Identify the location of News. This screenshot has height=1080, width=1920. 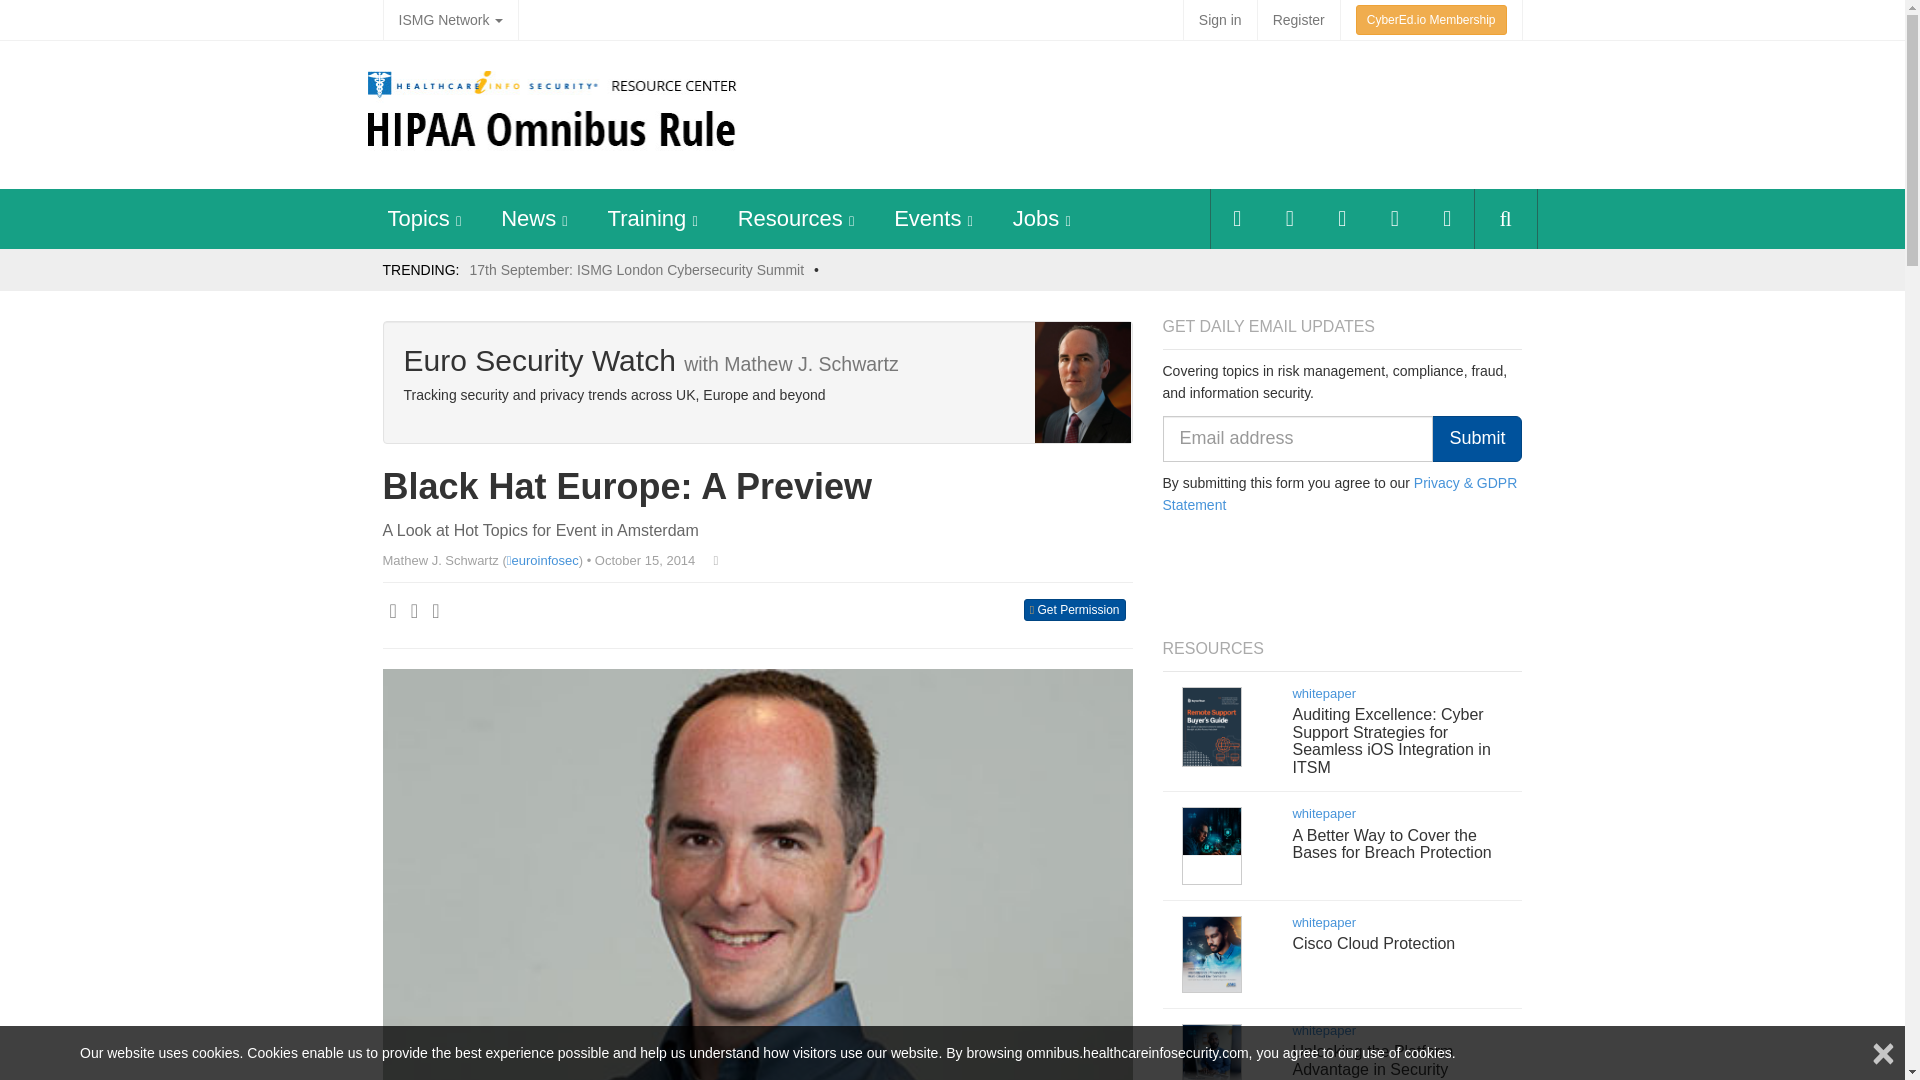
(528, 218).